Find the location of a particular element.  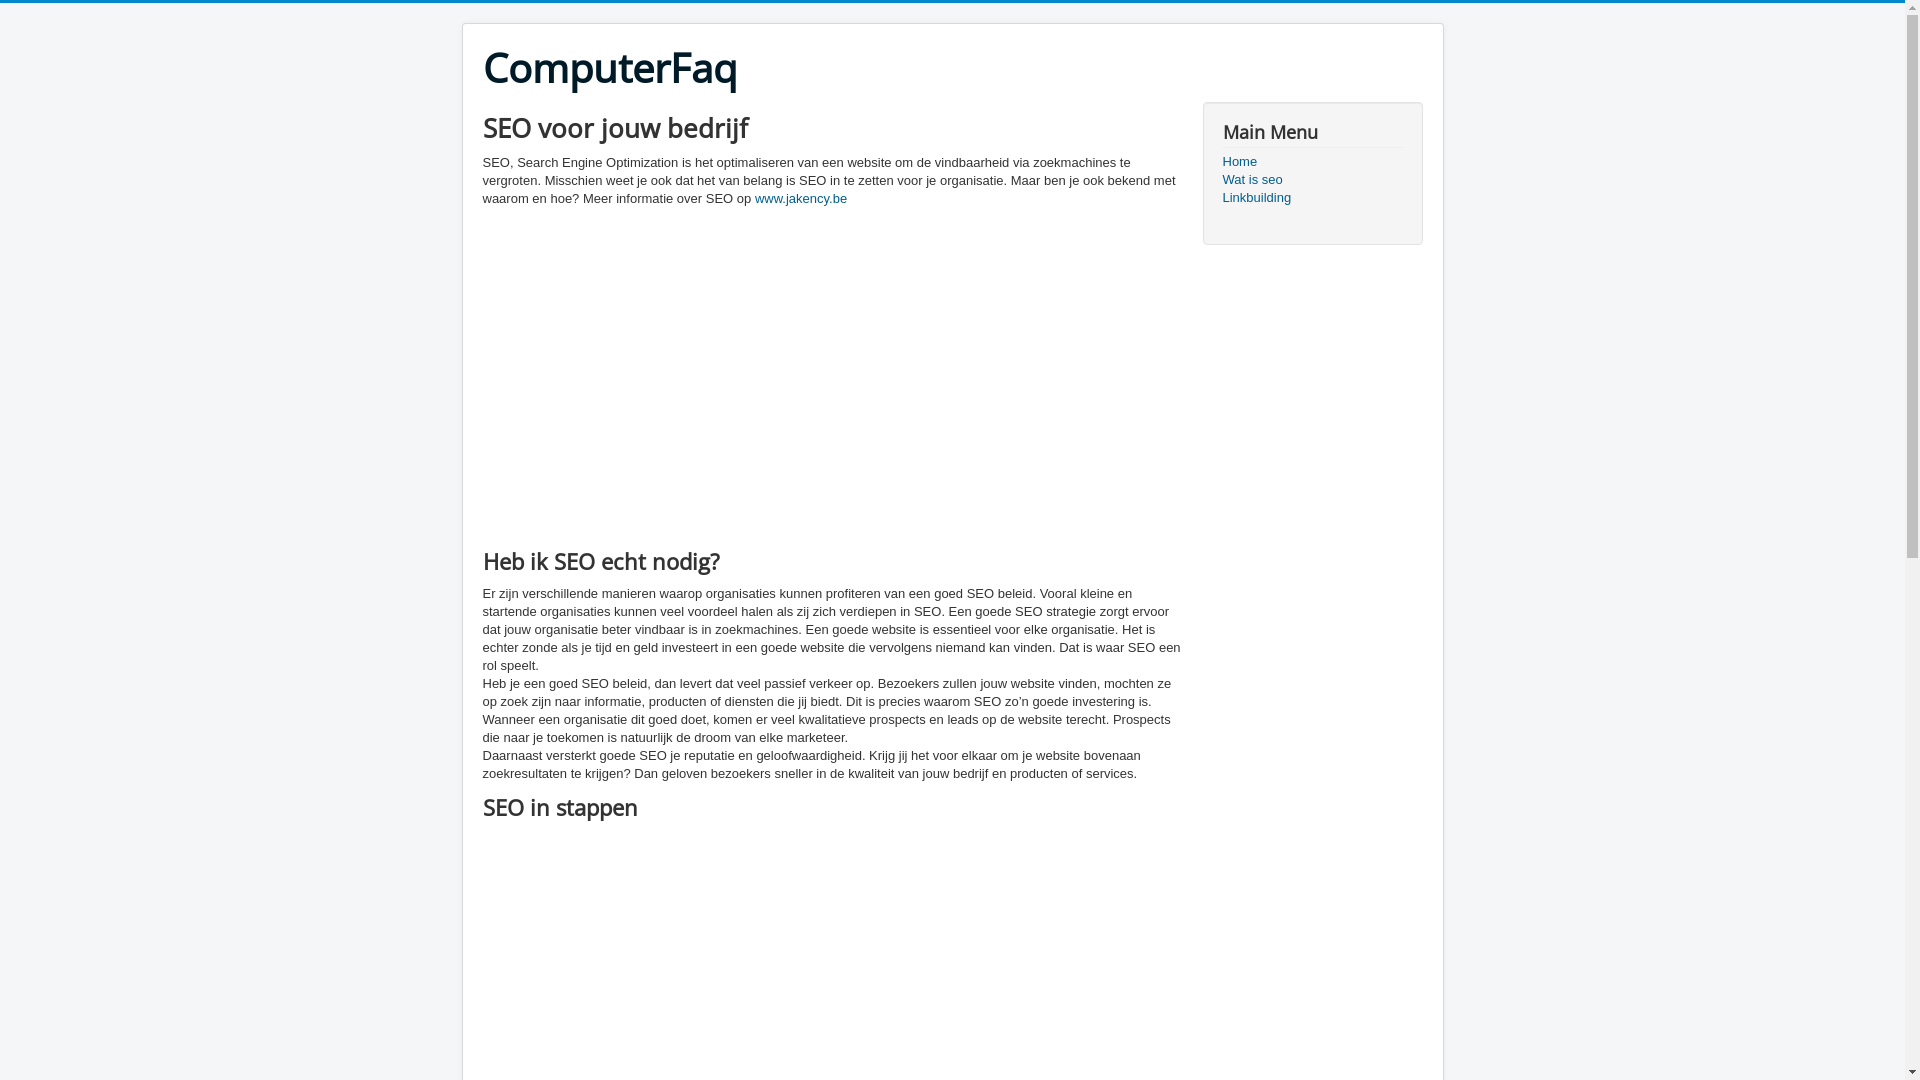

ComputerFaq is located at coordinates (609, 68).